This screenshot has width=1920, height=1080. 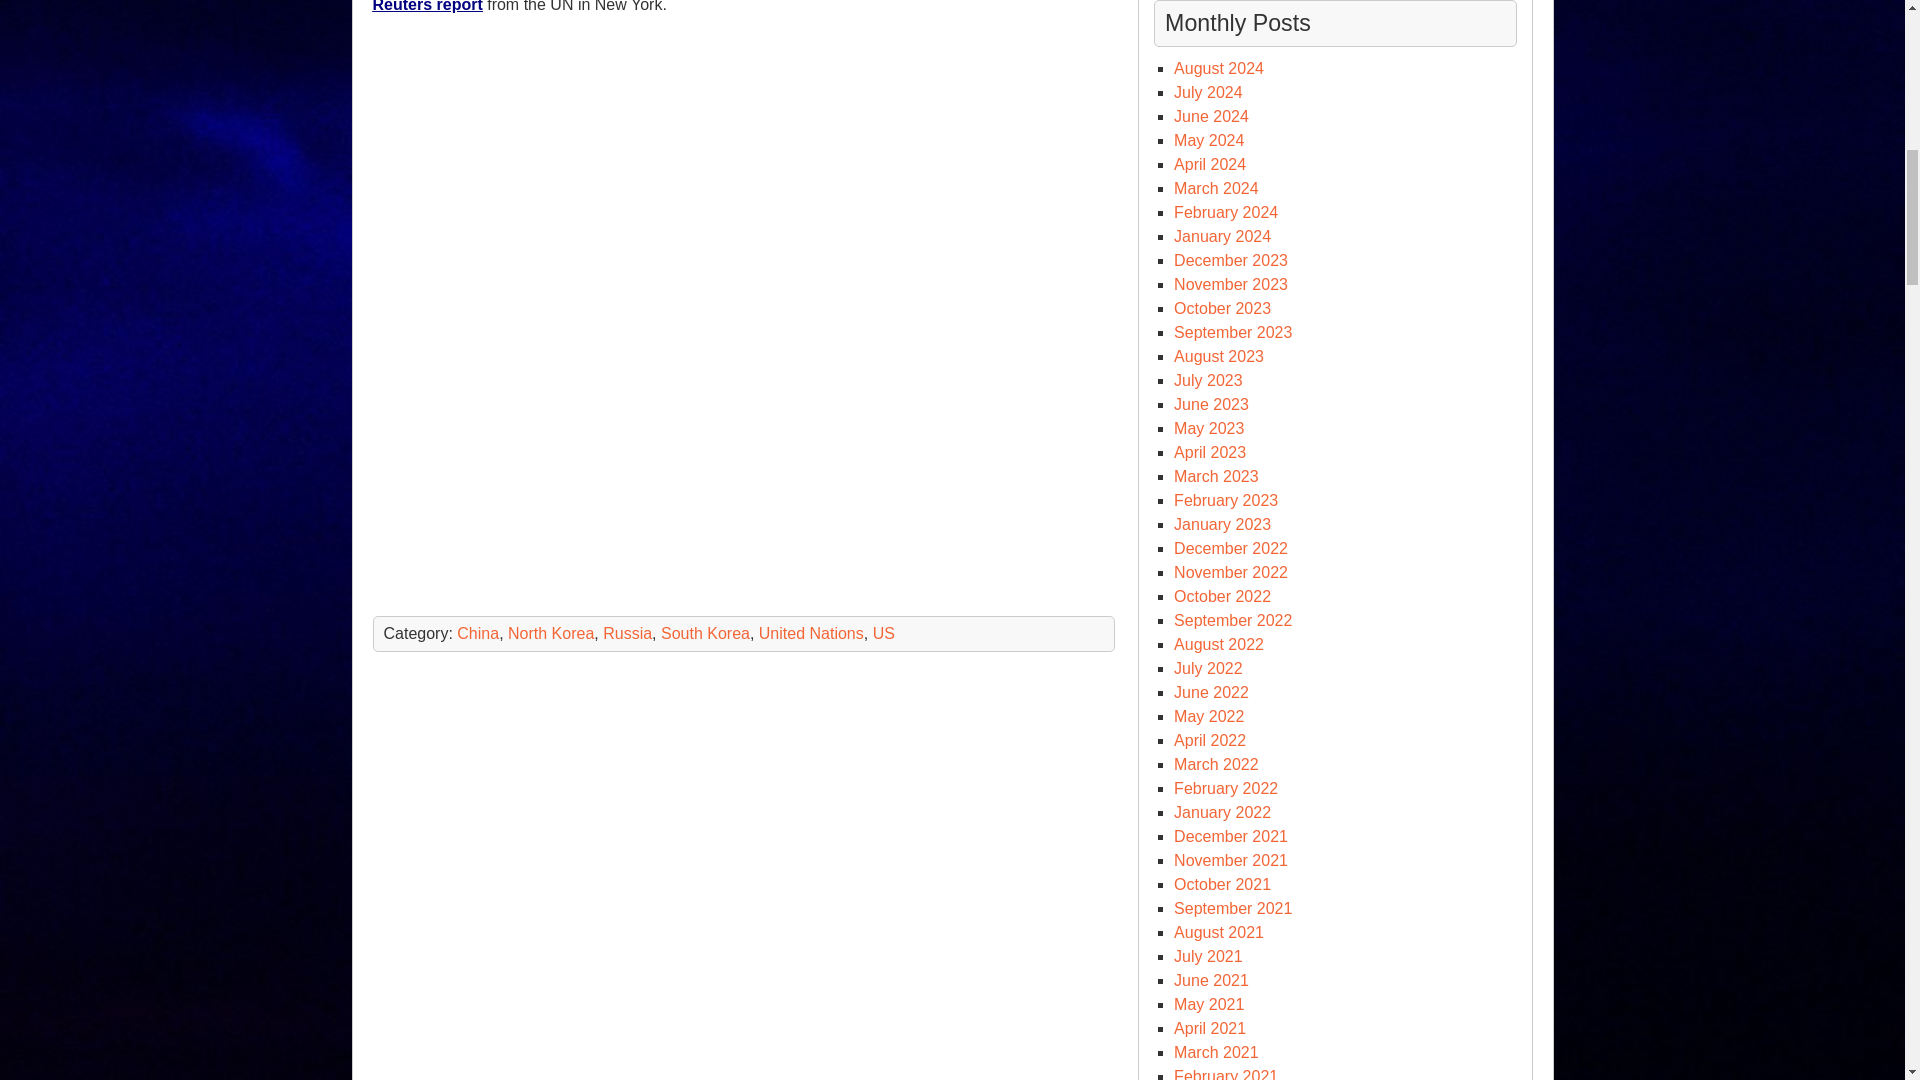 I want to click on July 2024, so click(x=1208, y=92).